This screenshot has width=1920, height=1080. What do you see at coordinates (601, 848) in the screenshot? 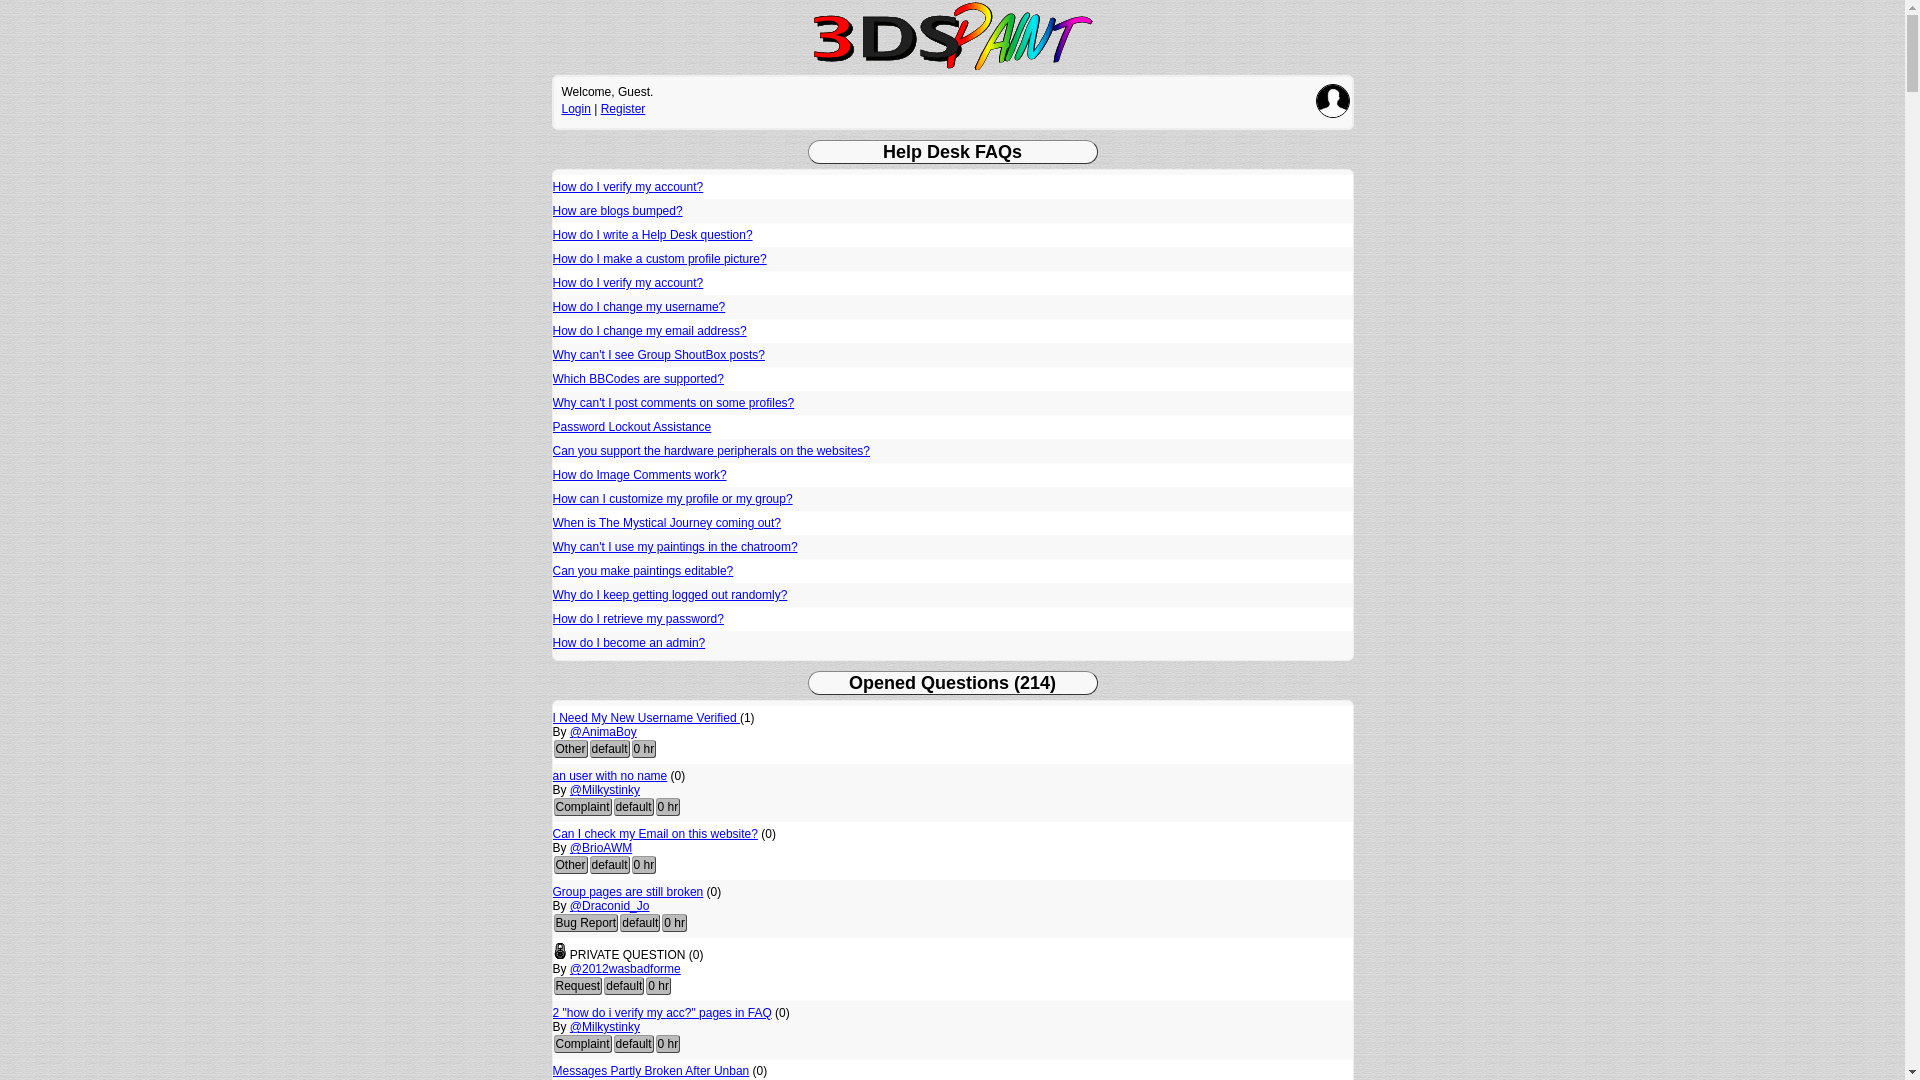
I see `@BrioAWM` at bounding box center [601, 848].